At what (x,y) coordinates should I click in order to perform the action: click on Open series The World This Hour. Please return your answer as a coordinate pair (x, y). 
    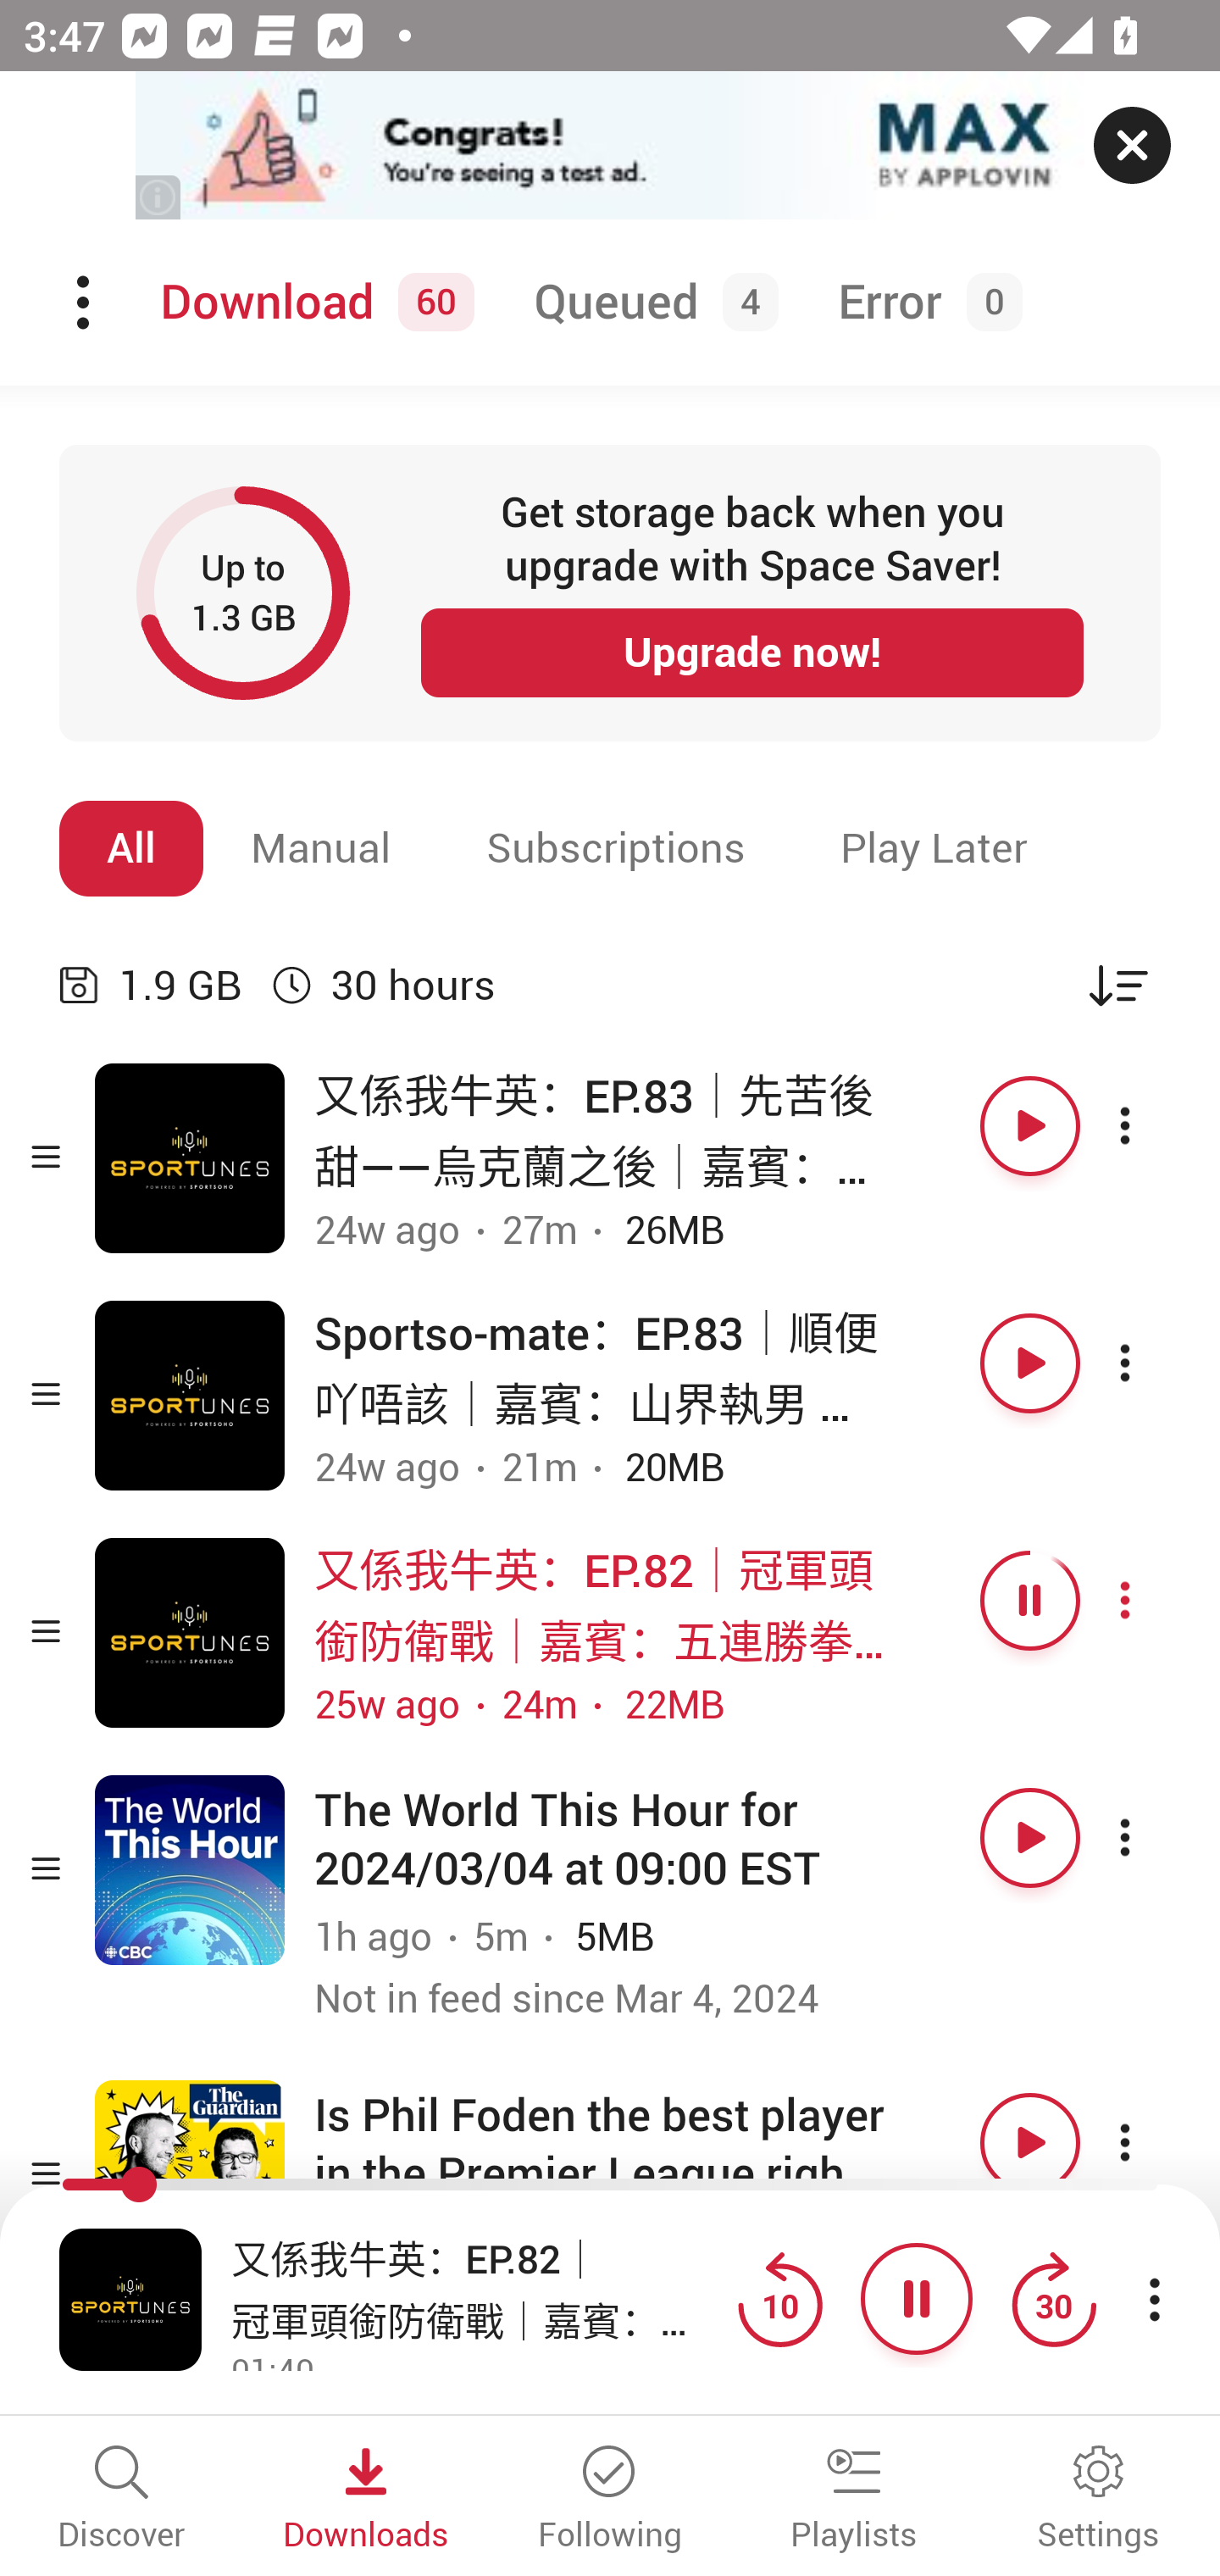
    Looking at the image, I should click on (190, 1869).